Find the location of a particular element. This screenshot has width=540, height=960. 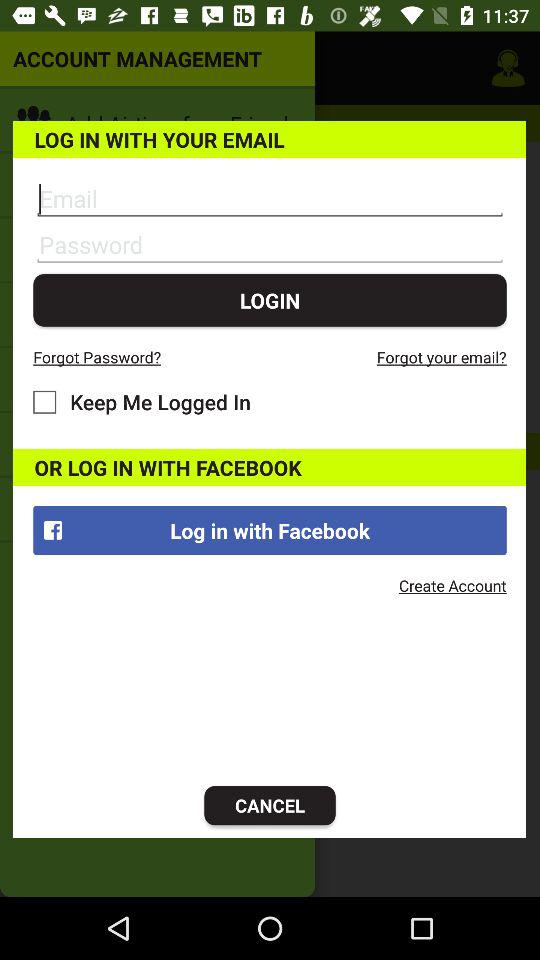

press the cancel is located at coordinates (270, 806).